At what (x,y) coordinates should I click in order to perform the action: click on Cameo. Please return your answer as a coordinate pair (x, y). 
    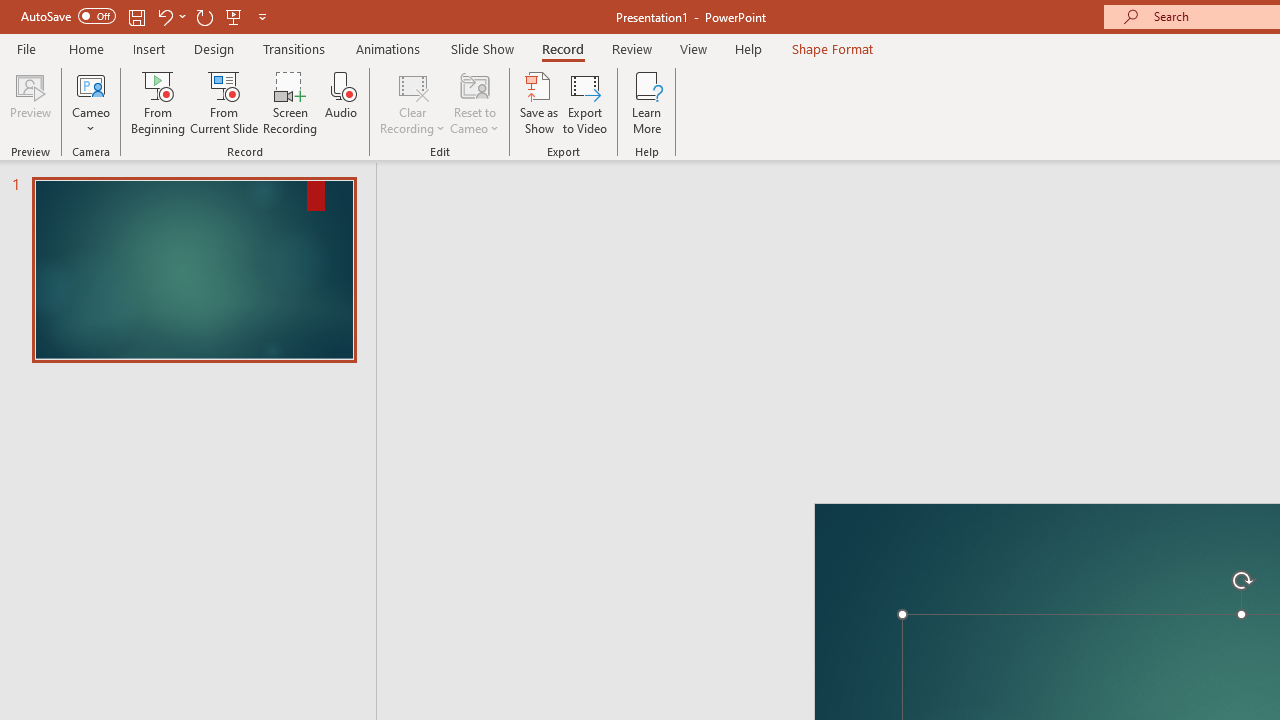
    Looking at the image, I should click on (91, 102).